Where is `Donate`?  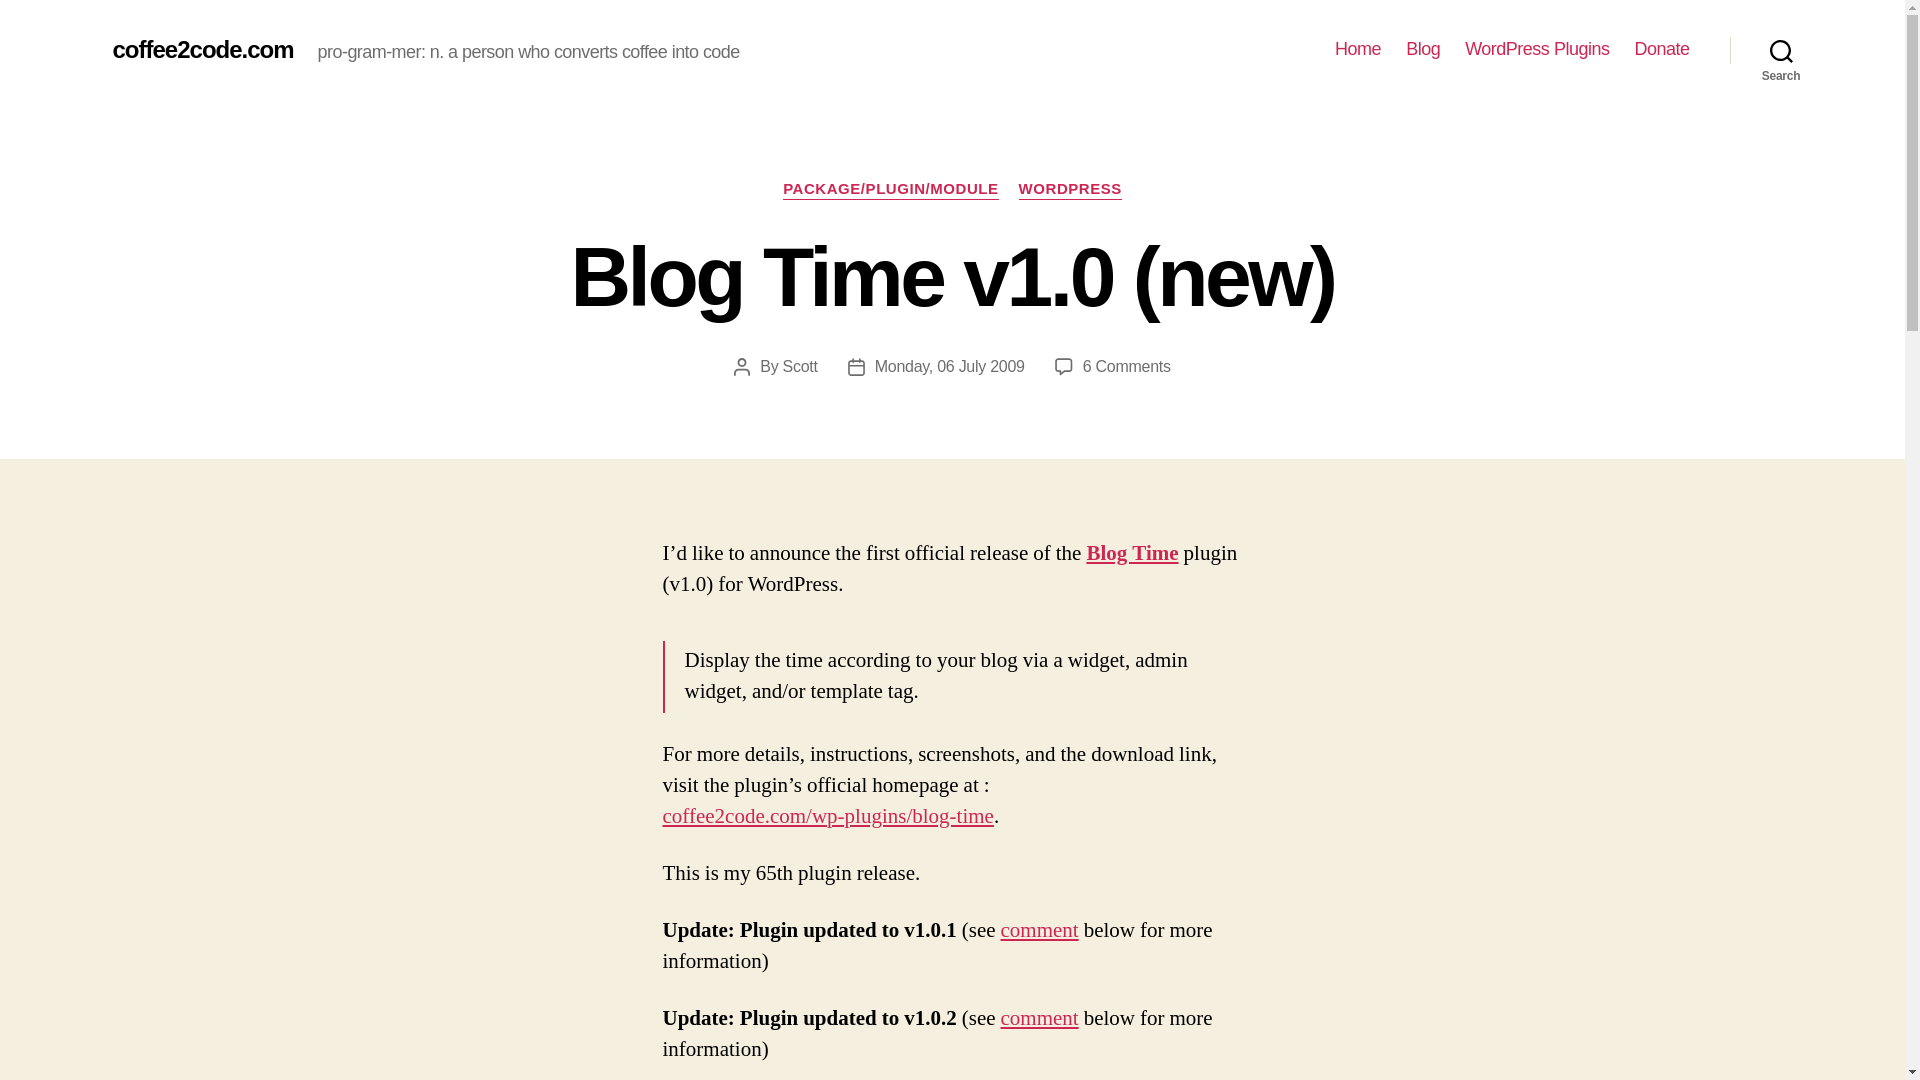
Donate is located at coordinates (1661, 49).